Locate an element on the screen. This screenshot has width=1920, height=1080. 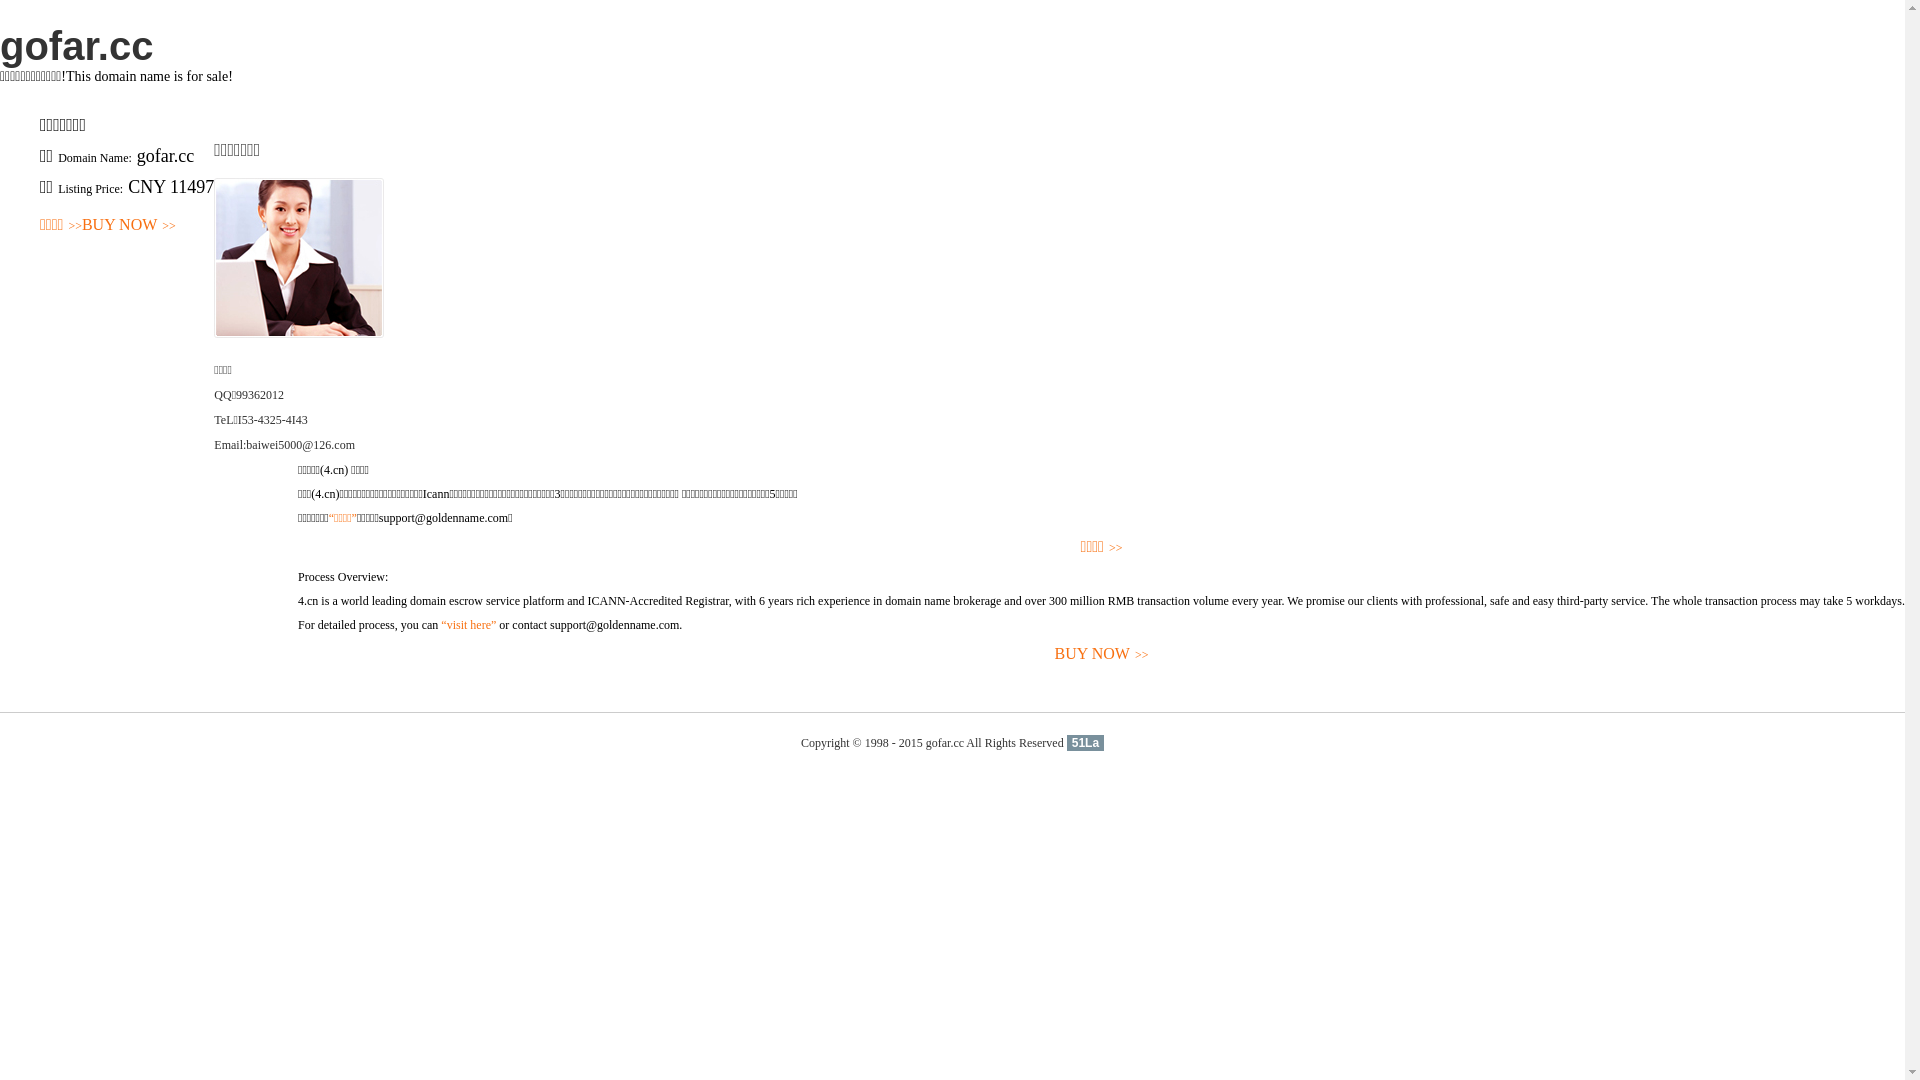
BUY NOW>> is located at coordinates (129, 226).